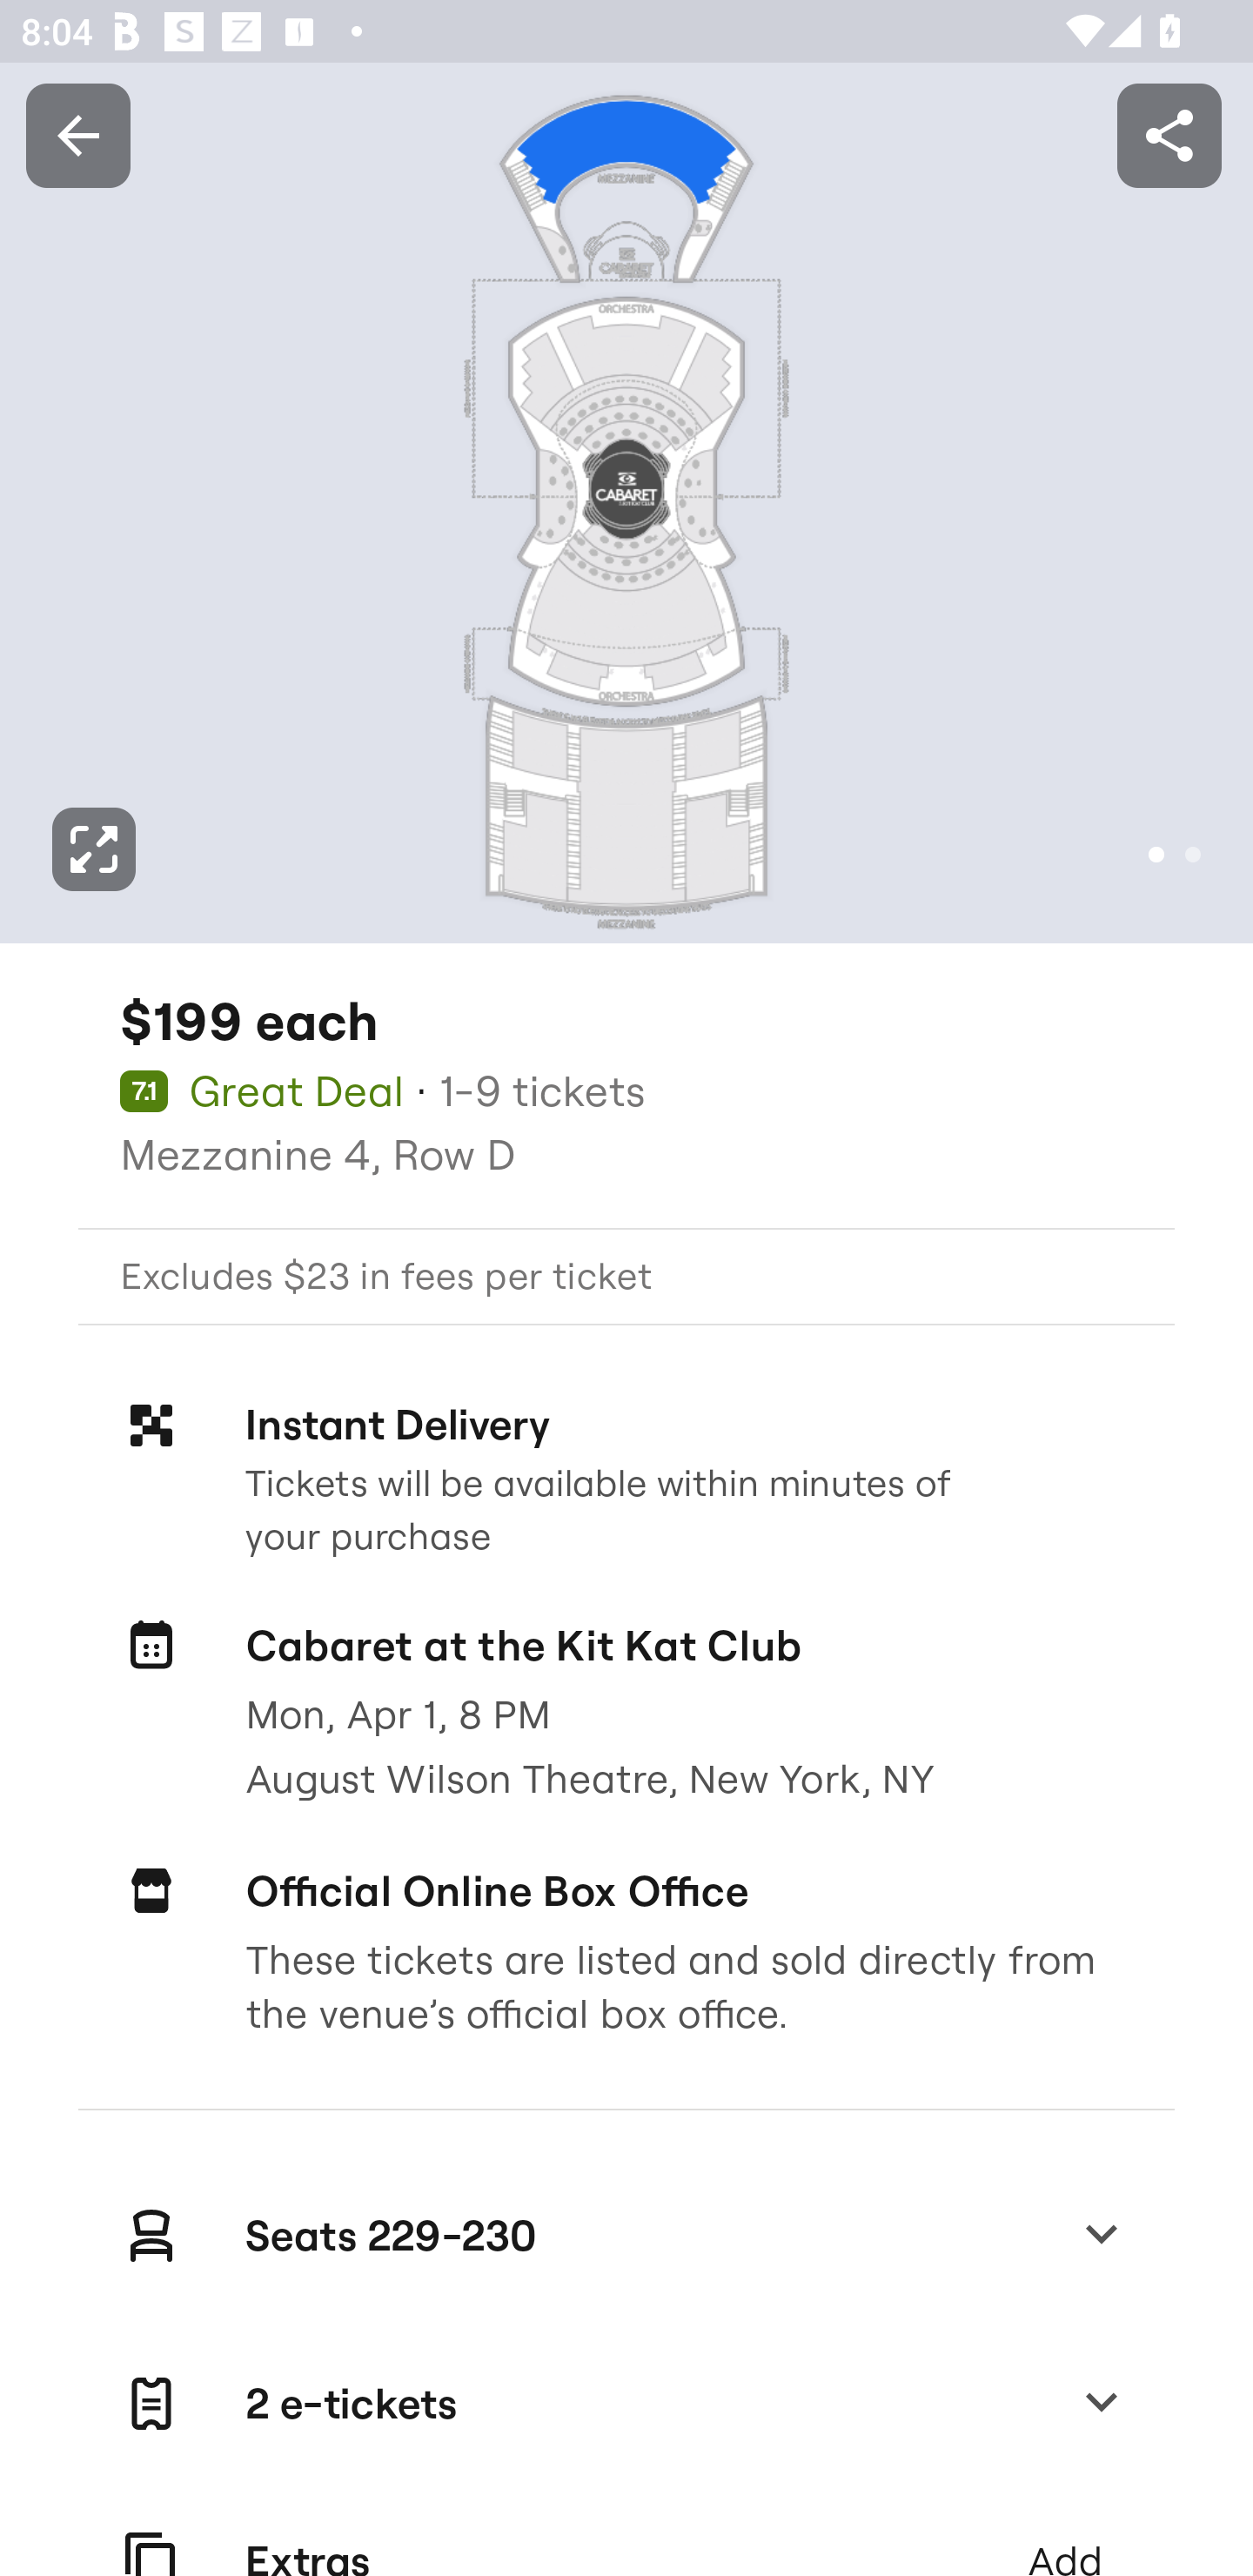 Image resolution: width=1253 pixels, height=2576 pixels. Describe the element at coordinates (626, 2532) in the screenshot. I see `Extras Add` at that location.